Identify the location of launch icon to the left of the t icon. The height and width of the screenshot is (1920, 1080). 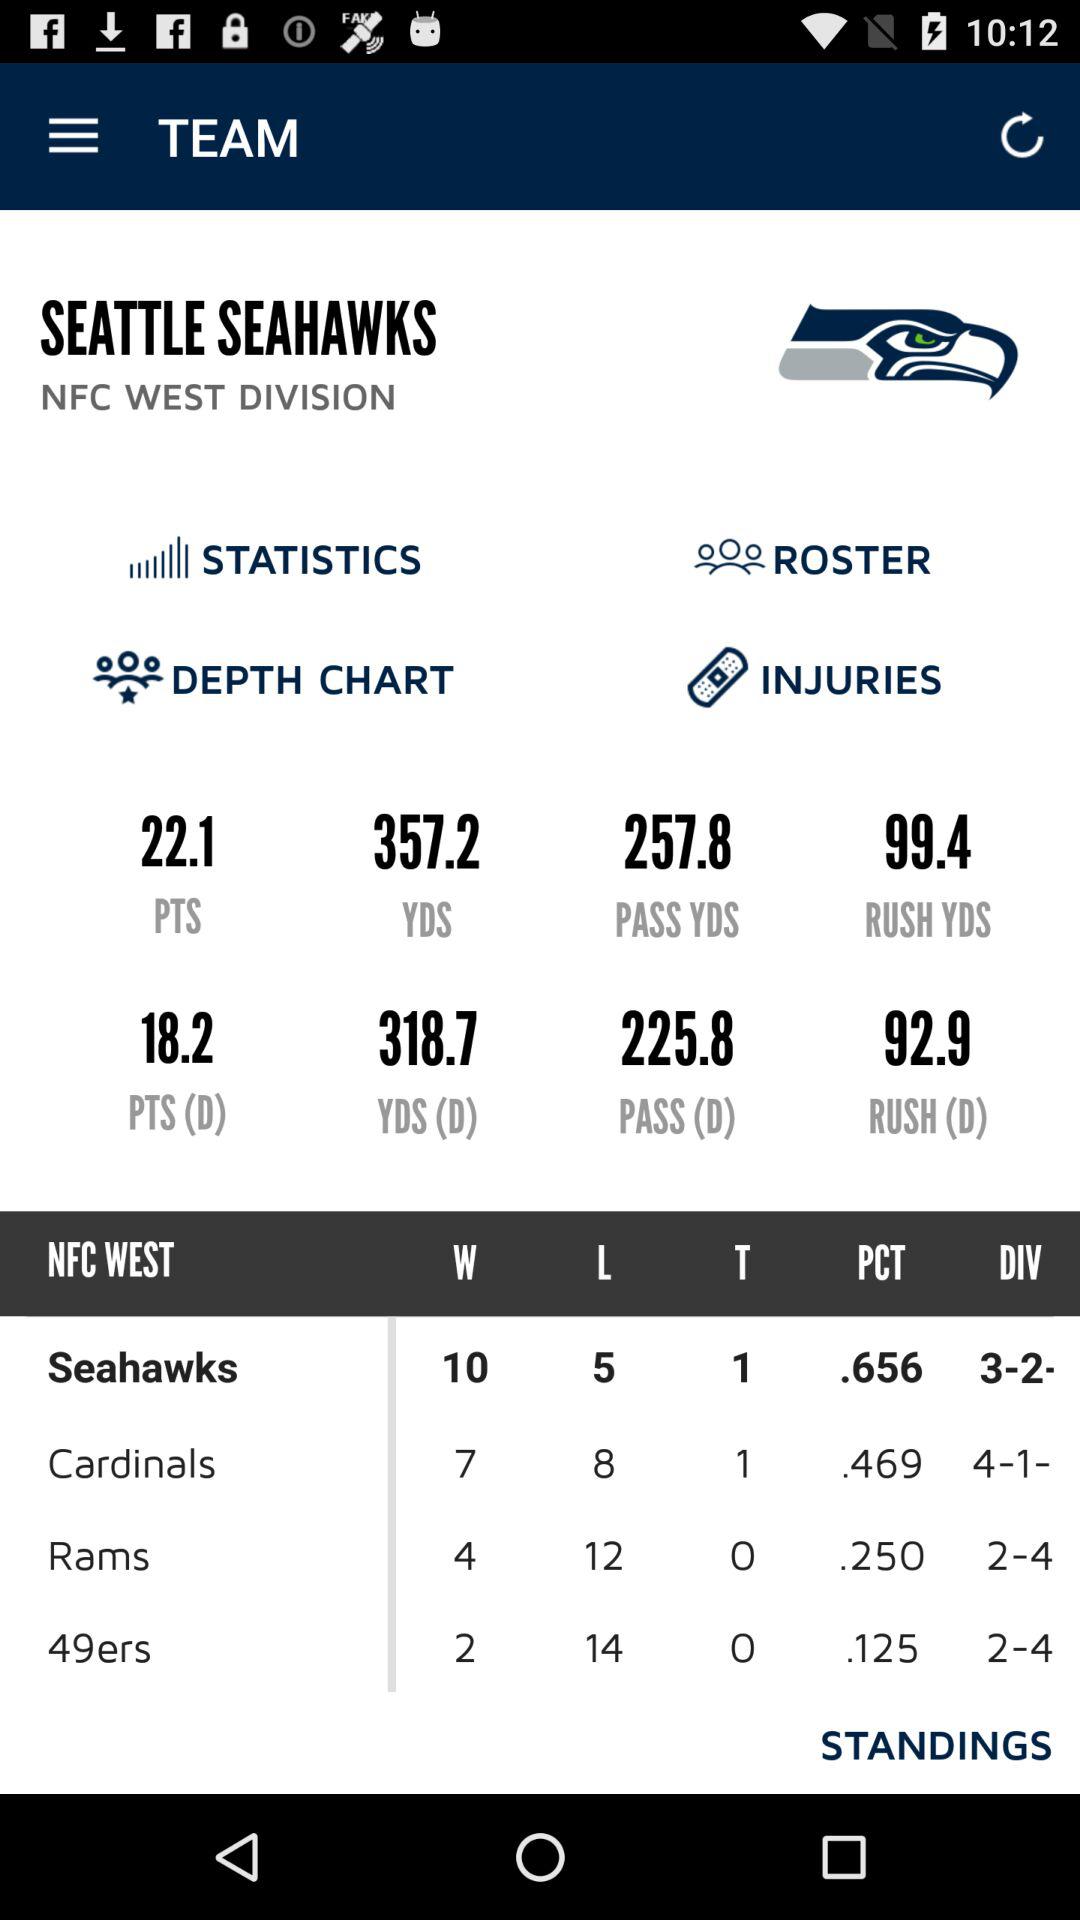
(604, 1264).